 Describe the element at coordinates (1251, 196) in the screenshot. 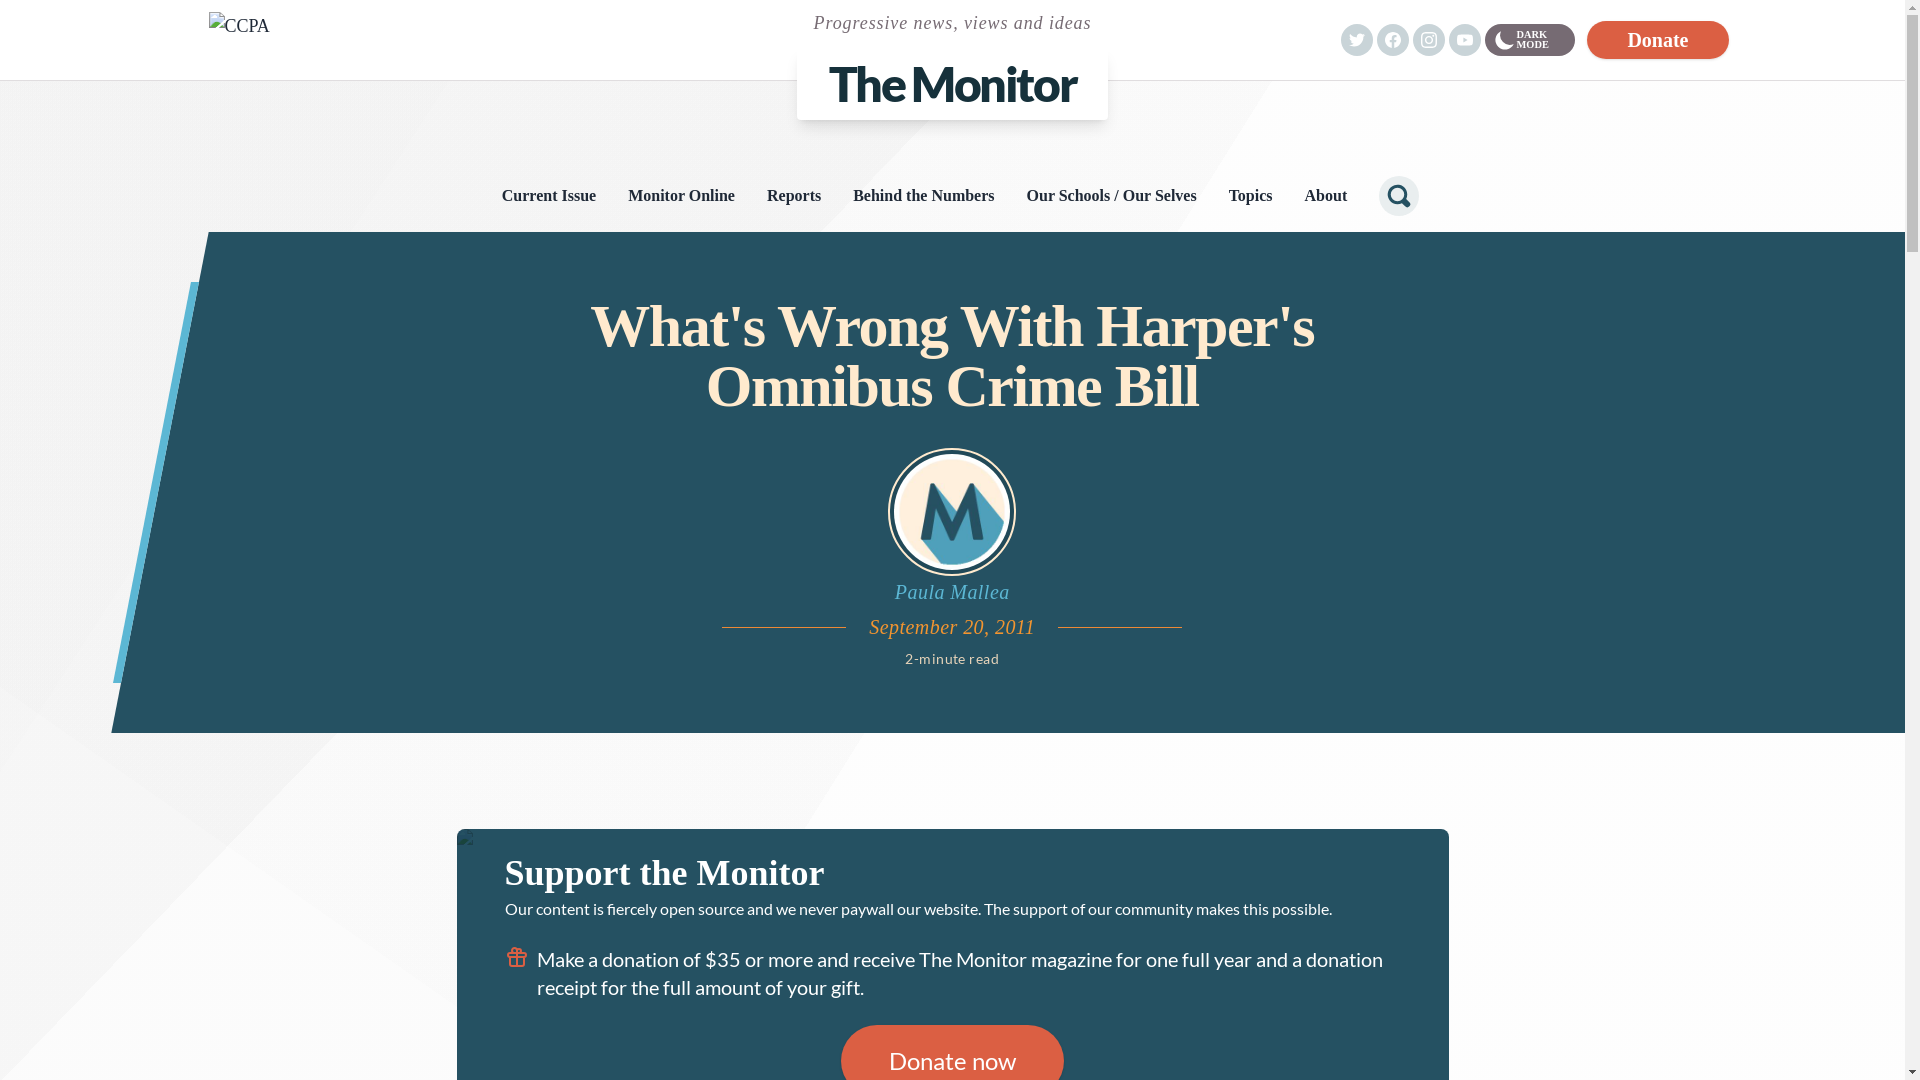

I see `Topics` at that location.